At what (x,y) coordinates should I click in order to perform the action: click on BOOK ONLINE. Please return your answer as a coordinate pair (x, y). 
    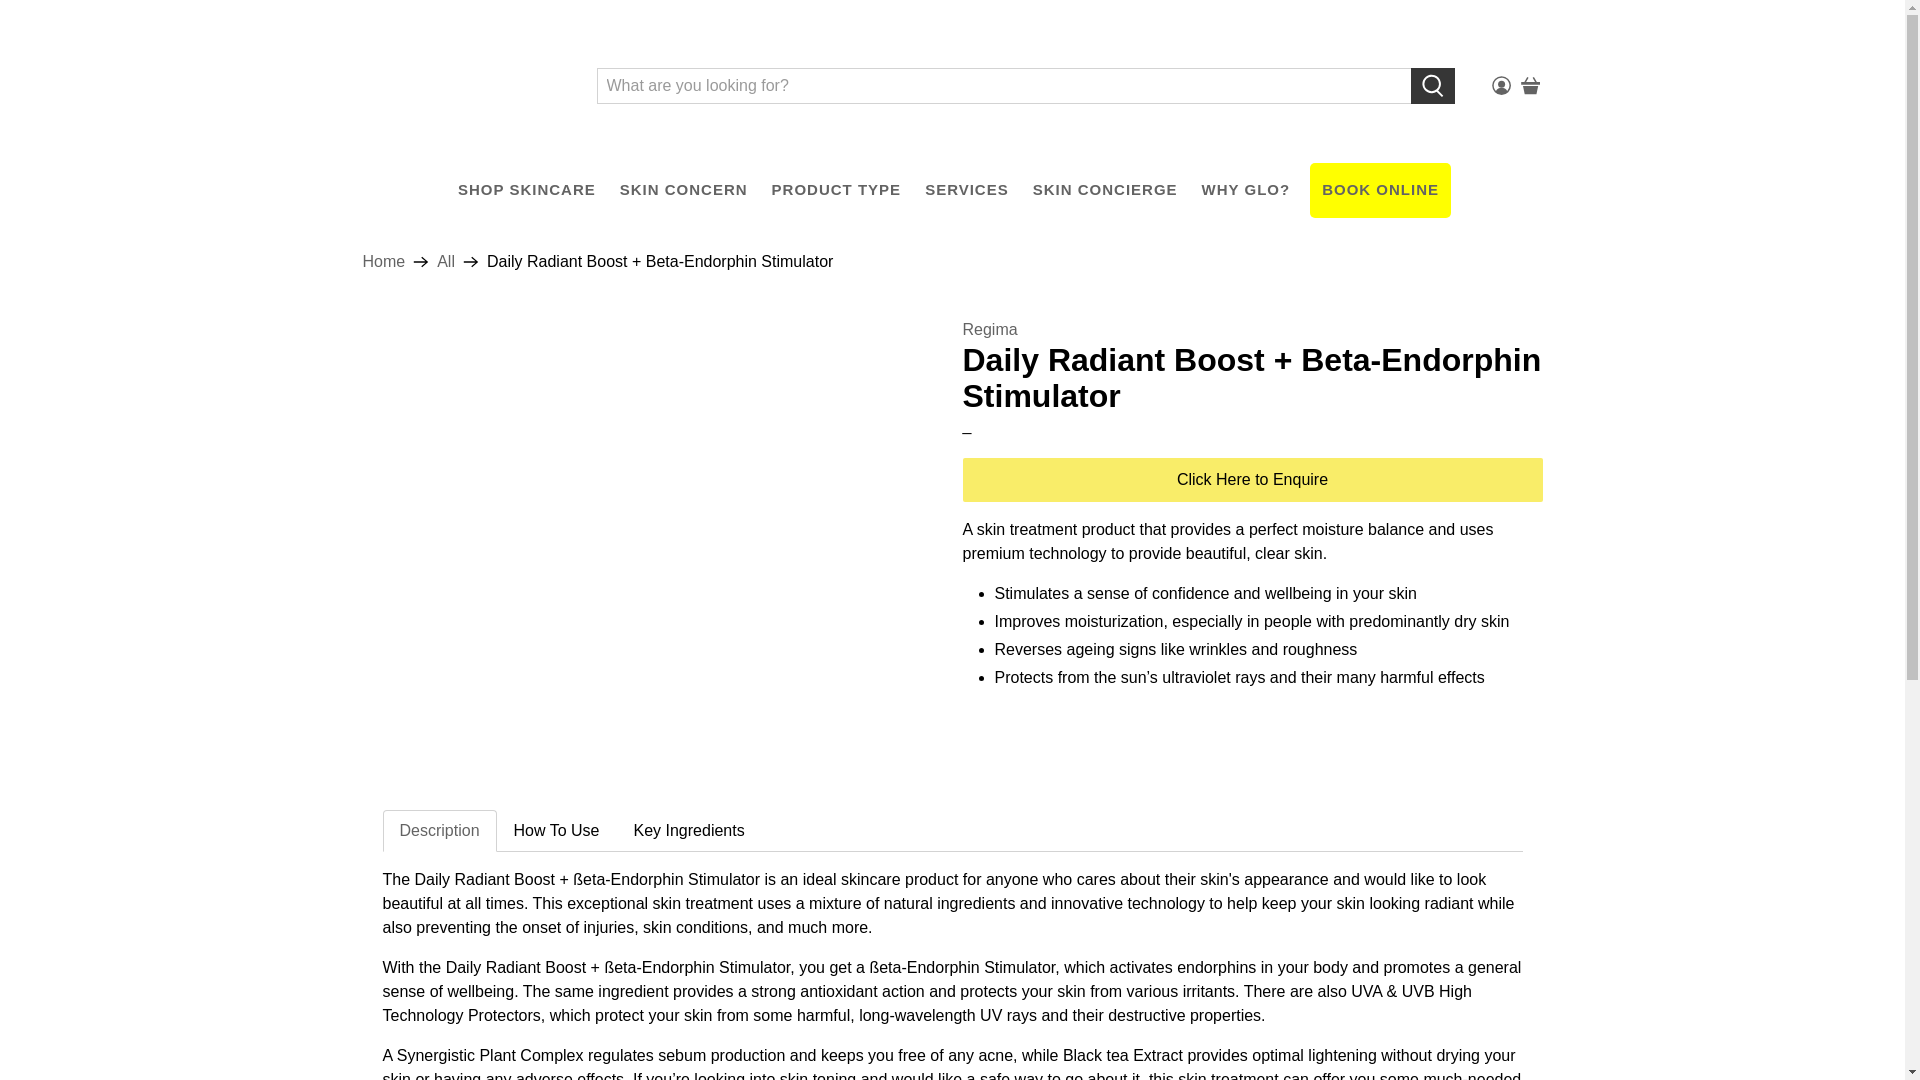
    Looking at the image, I should click on (1380, 190).